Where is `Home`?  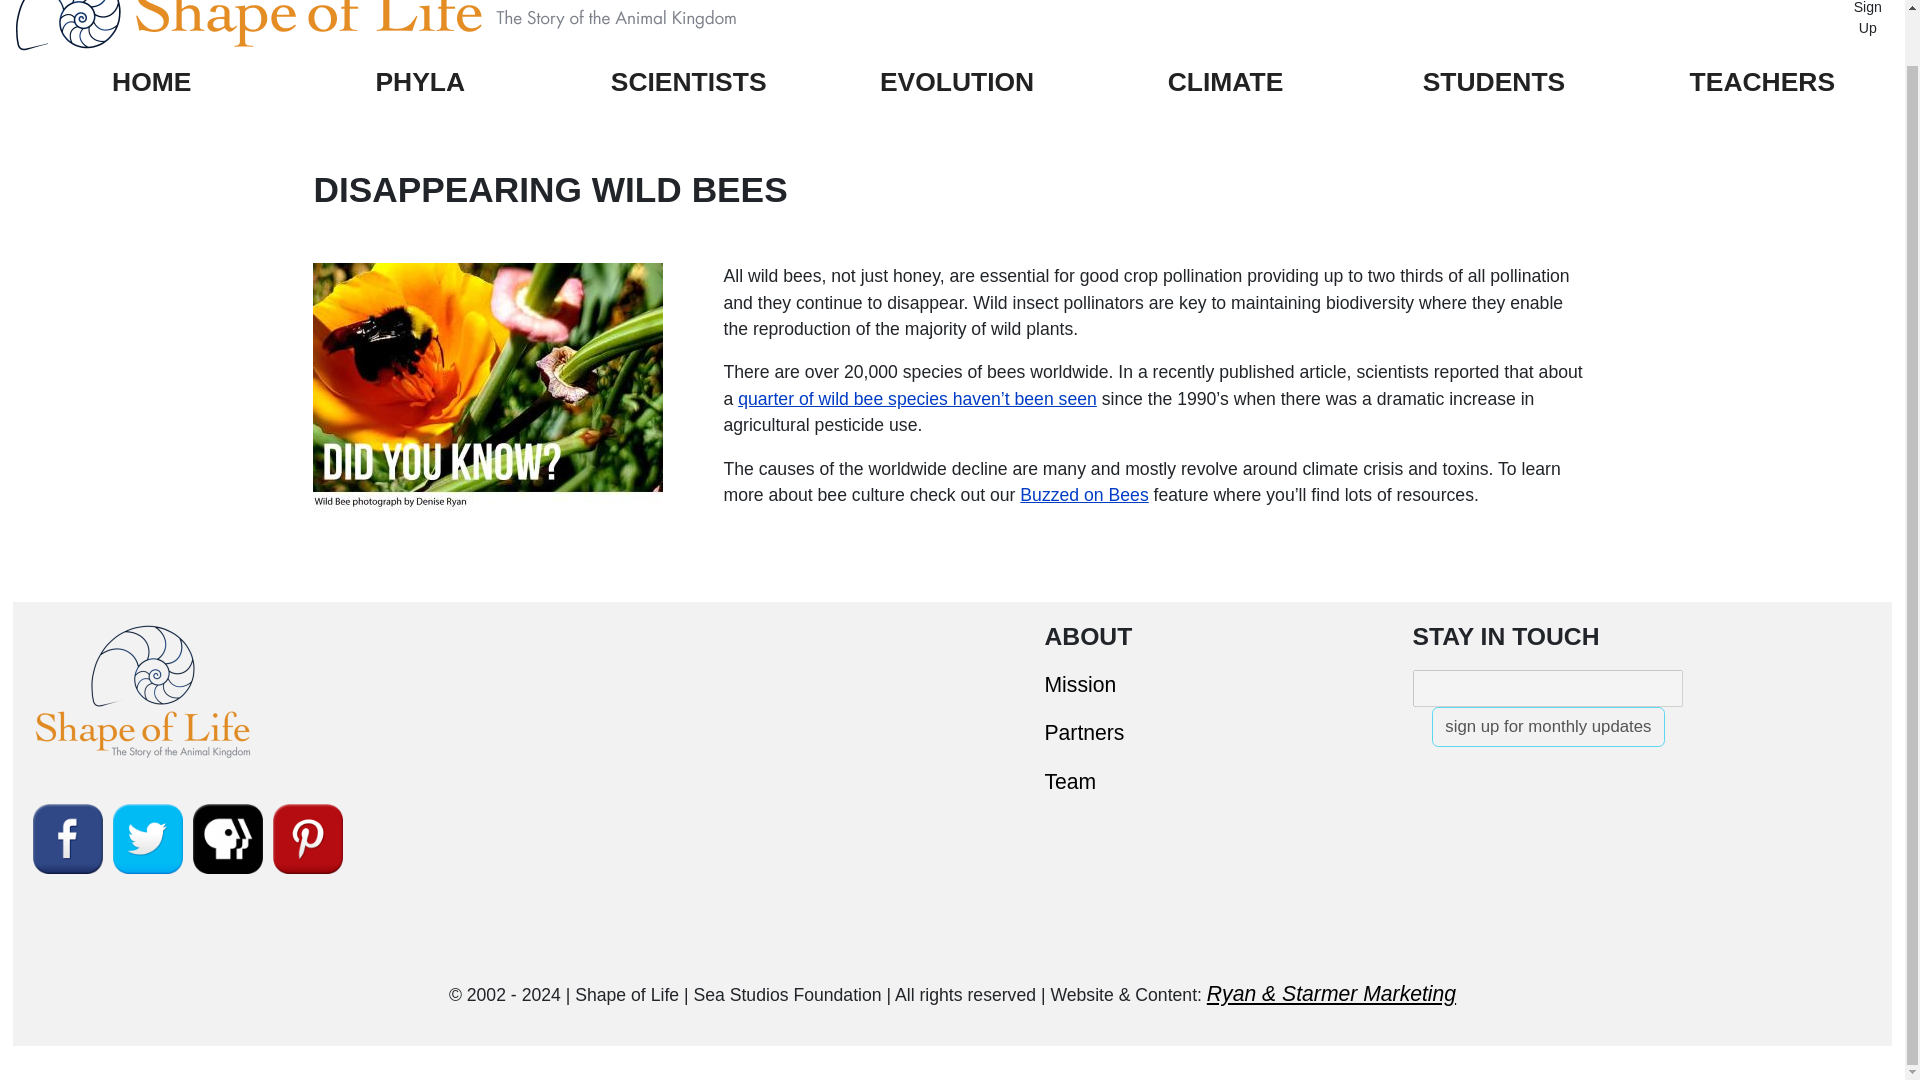 Home is located at coordinates (421, 30).